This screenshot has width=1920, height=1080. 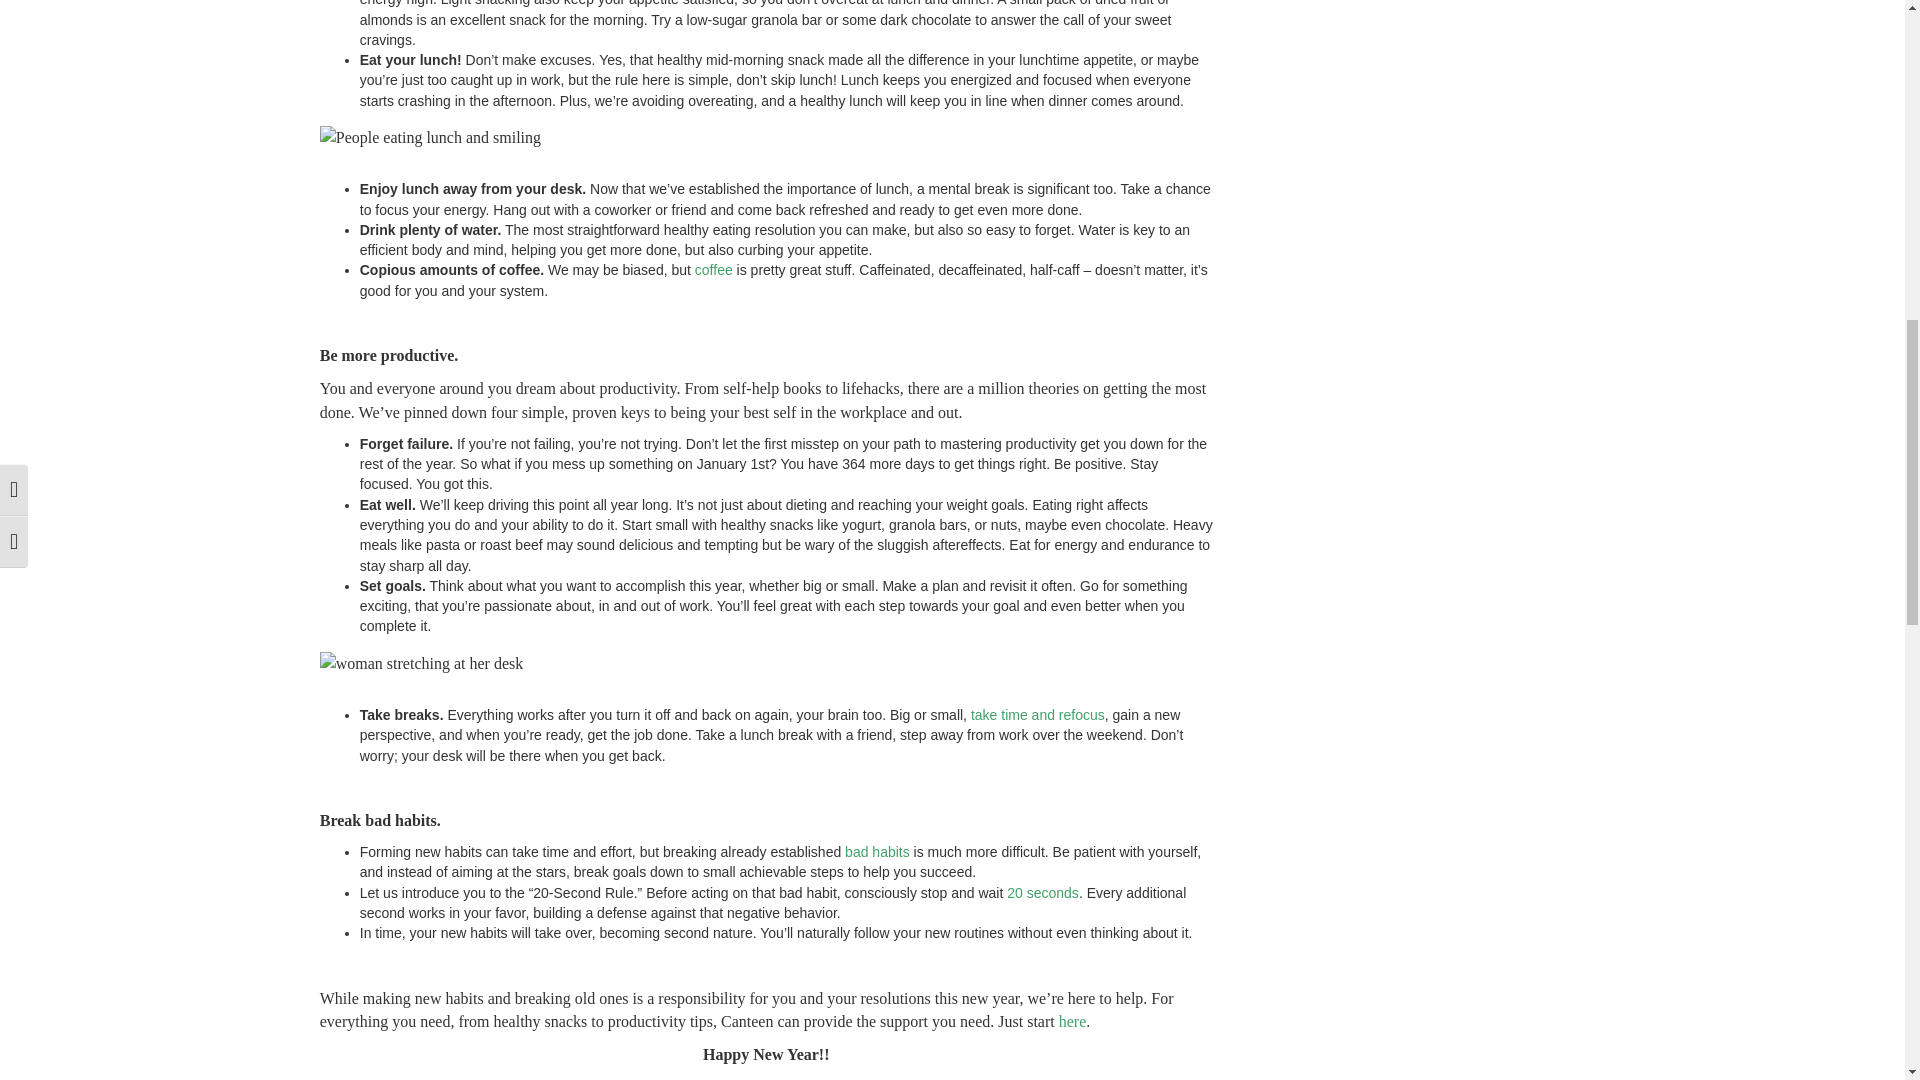 What do you see at coordinates (877, 851) in the screenshot?
I see `bad habits` at bounding box center [877, 851].